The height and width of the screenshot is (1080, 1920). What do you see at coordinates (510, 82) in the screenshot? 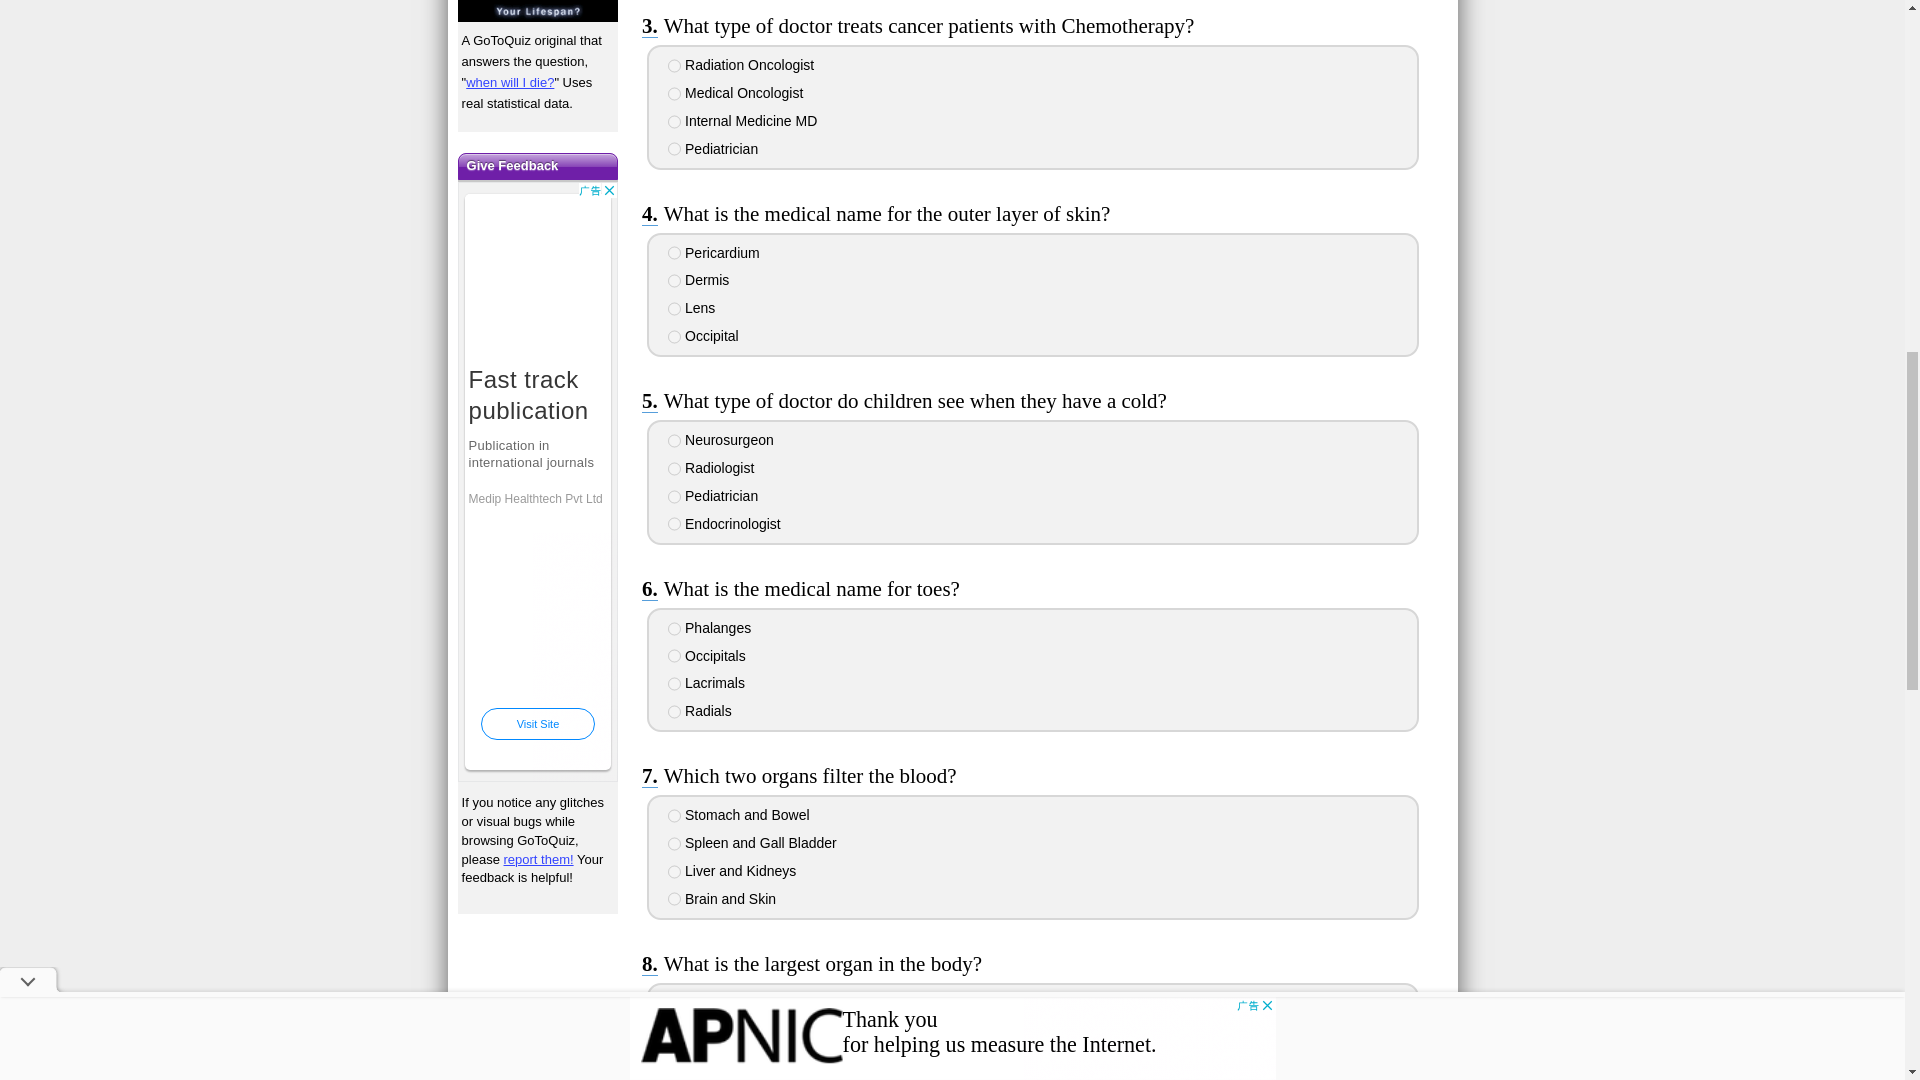
I see `when will I die?` at bounding box center [510, 82].